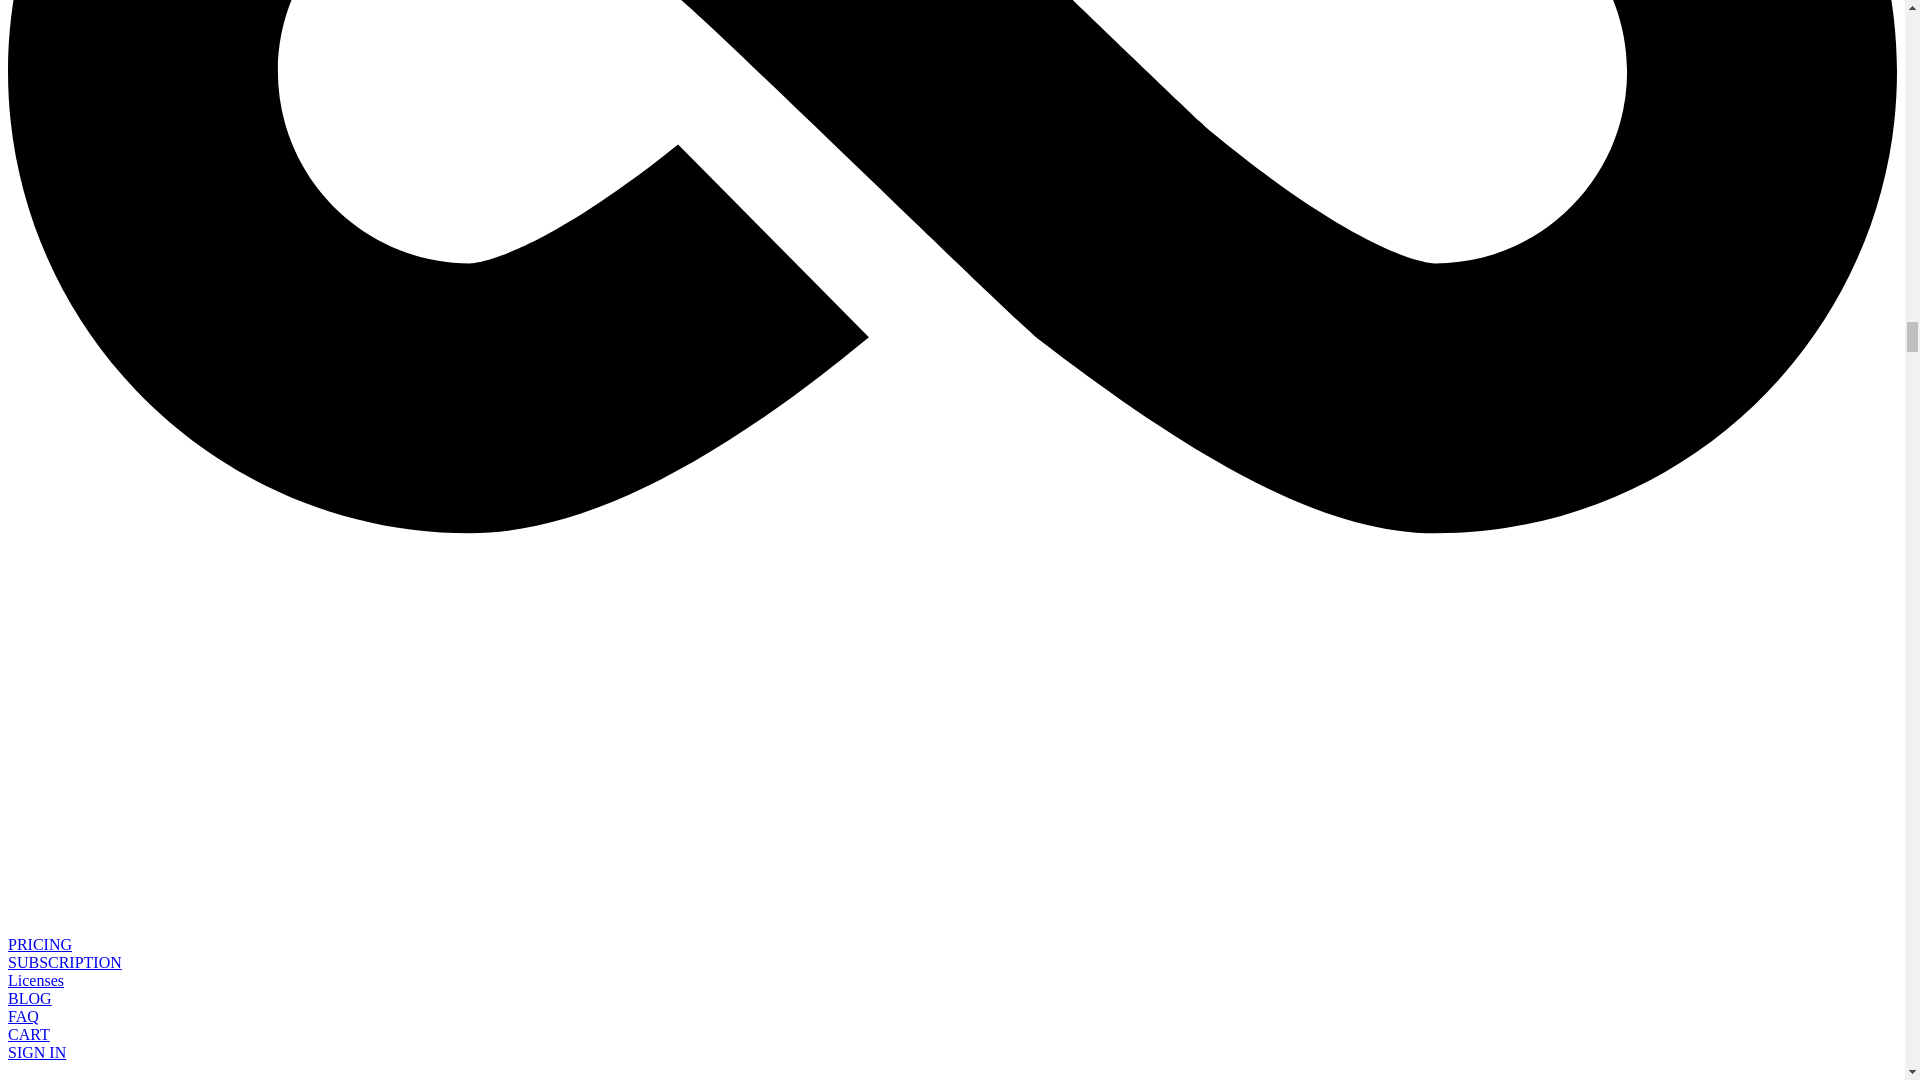 This screenshot has height=1080, width=1920. Describe the element at coordinates (28, 1034) in the screenshot. I see `CART` at that location.